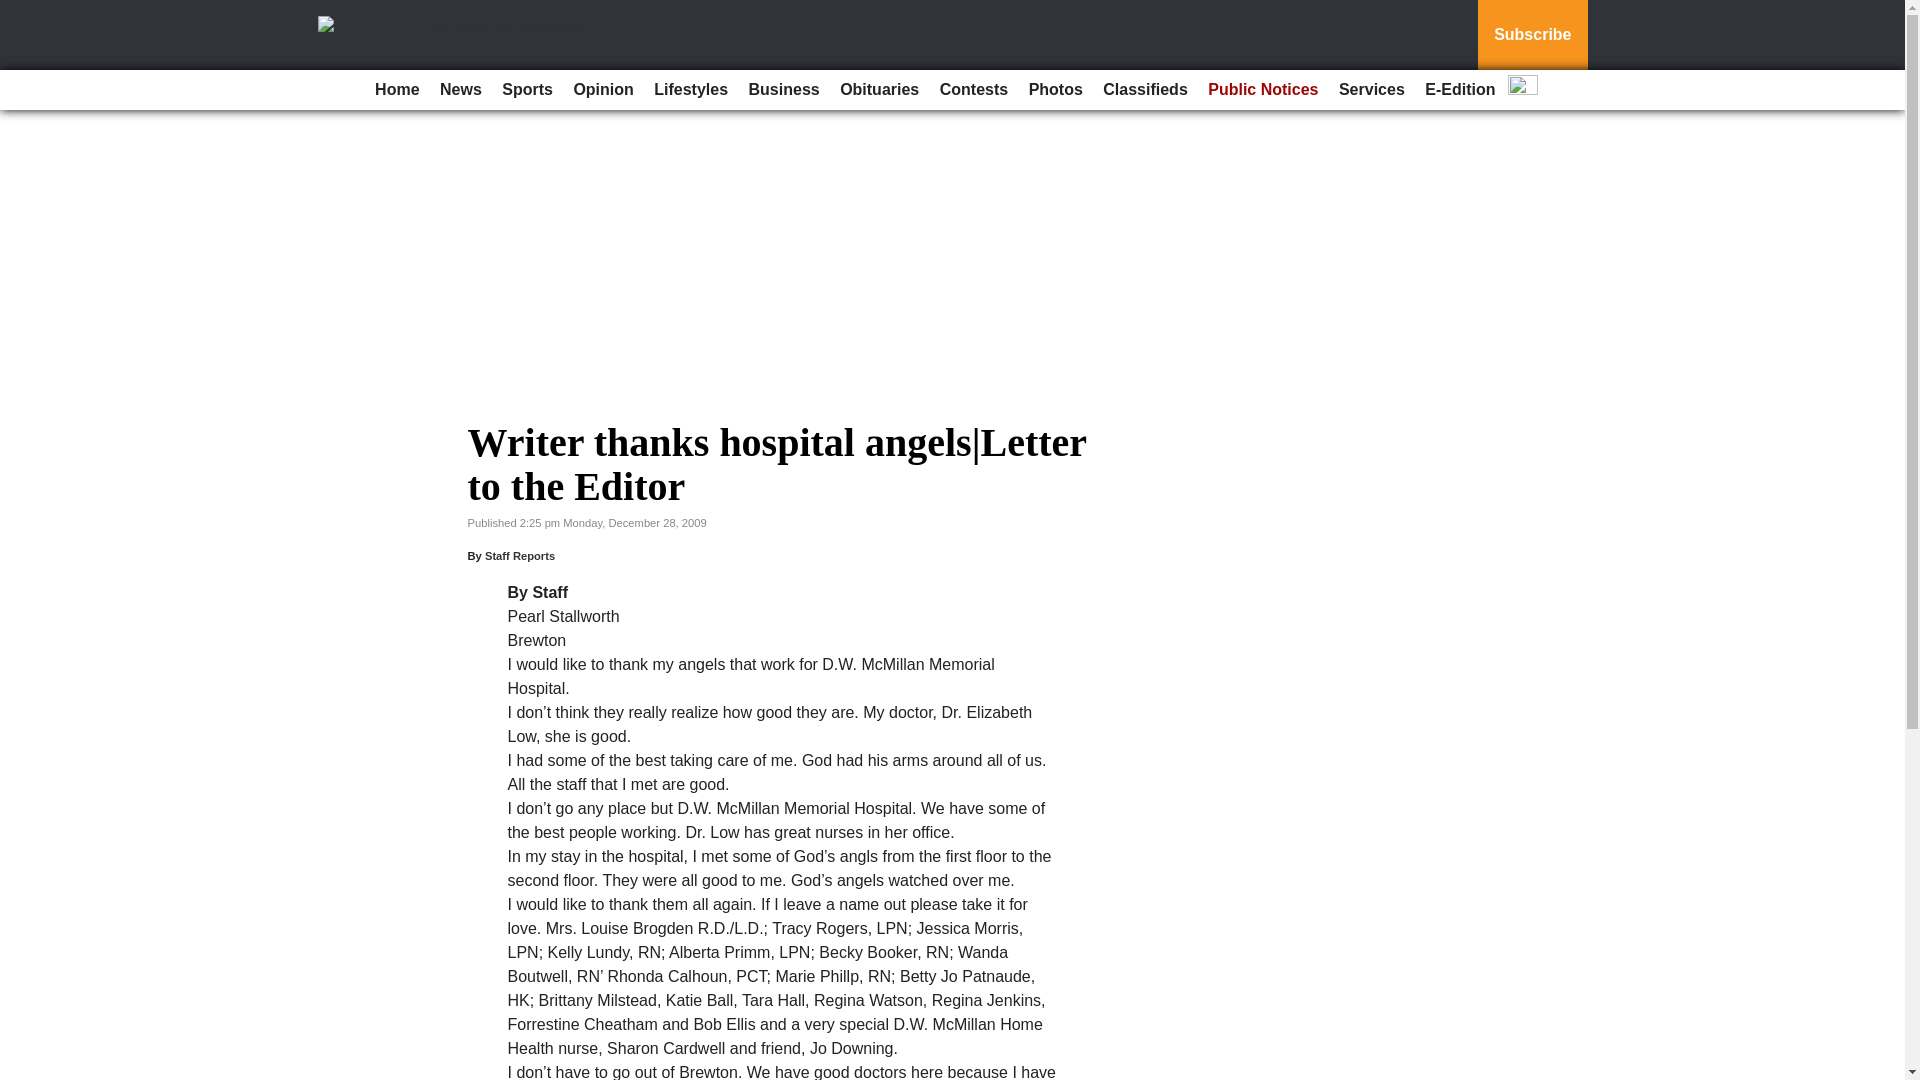 Image resolution: width=1920 pixels, height=1080 pixels. I want to click on Staff Reports, so click(520, 555).